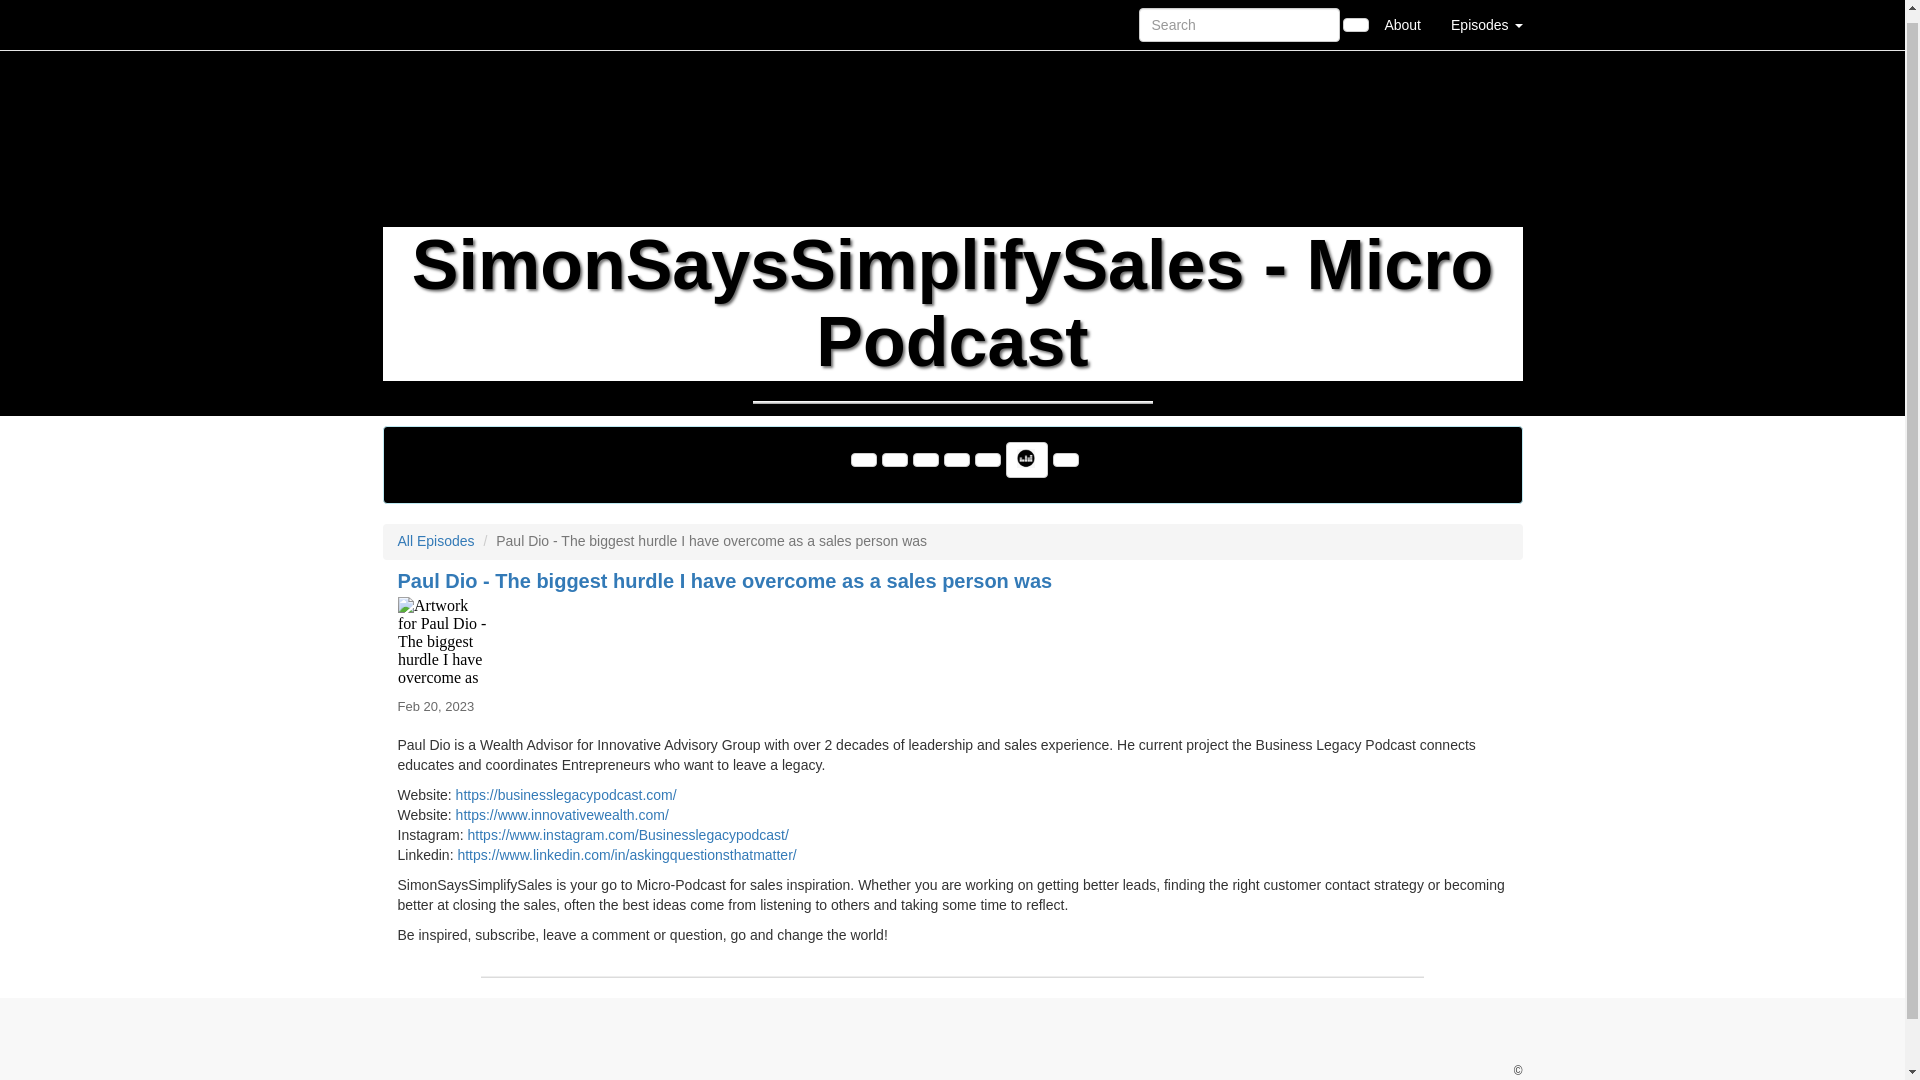  What do you see at coordinates (436, 540) in the screenshot?
I see `All Episodes` at bounding box center [436, 540].